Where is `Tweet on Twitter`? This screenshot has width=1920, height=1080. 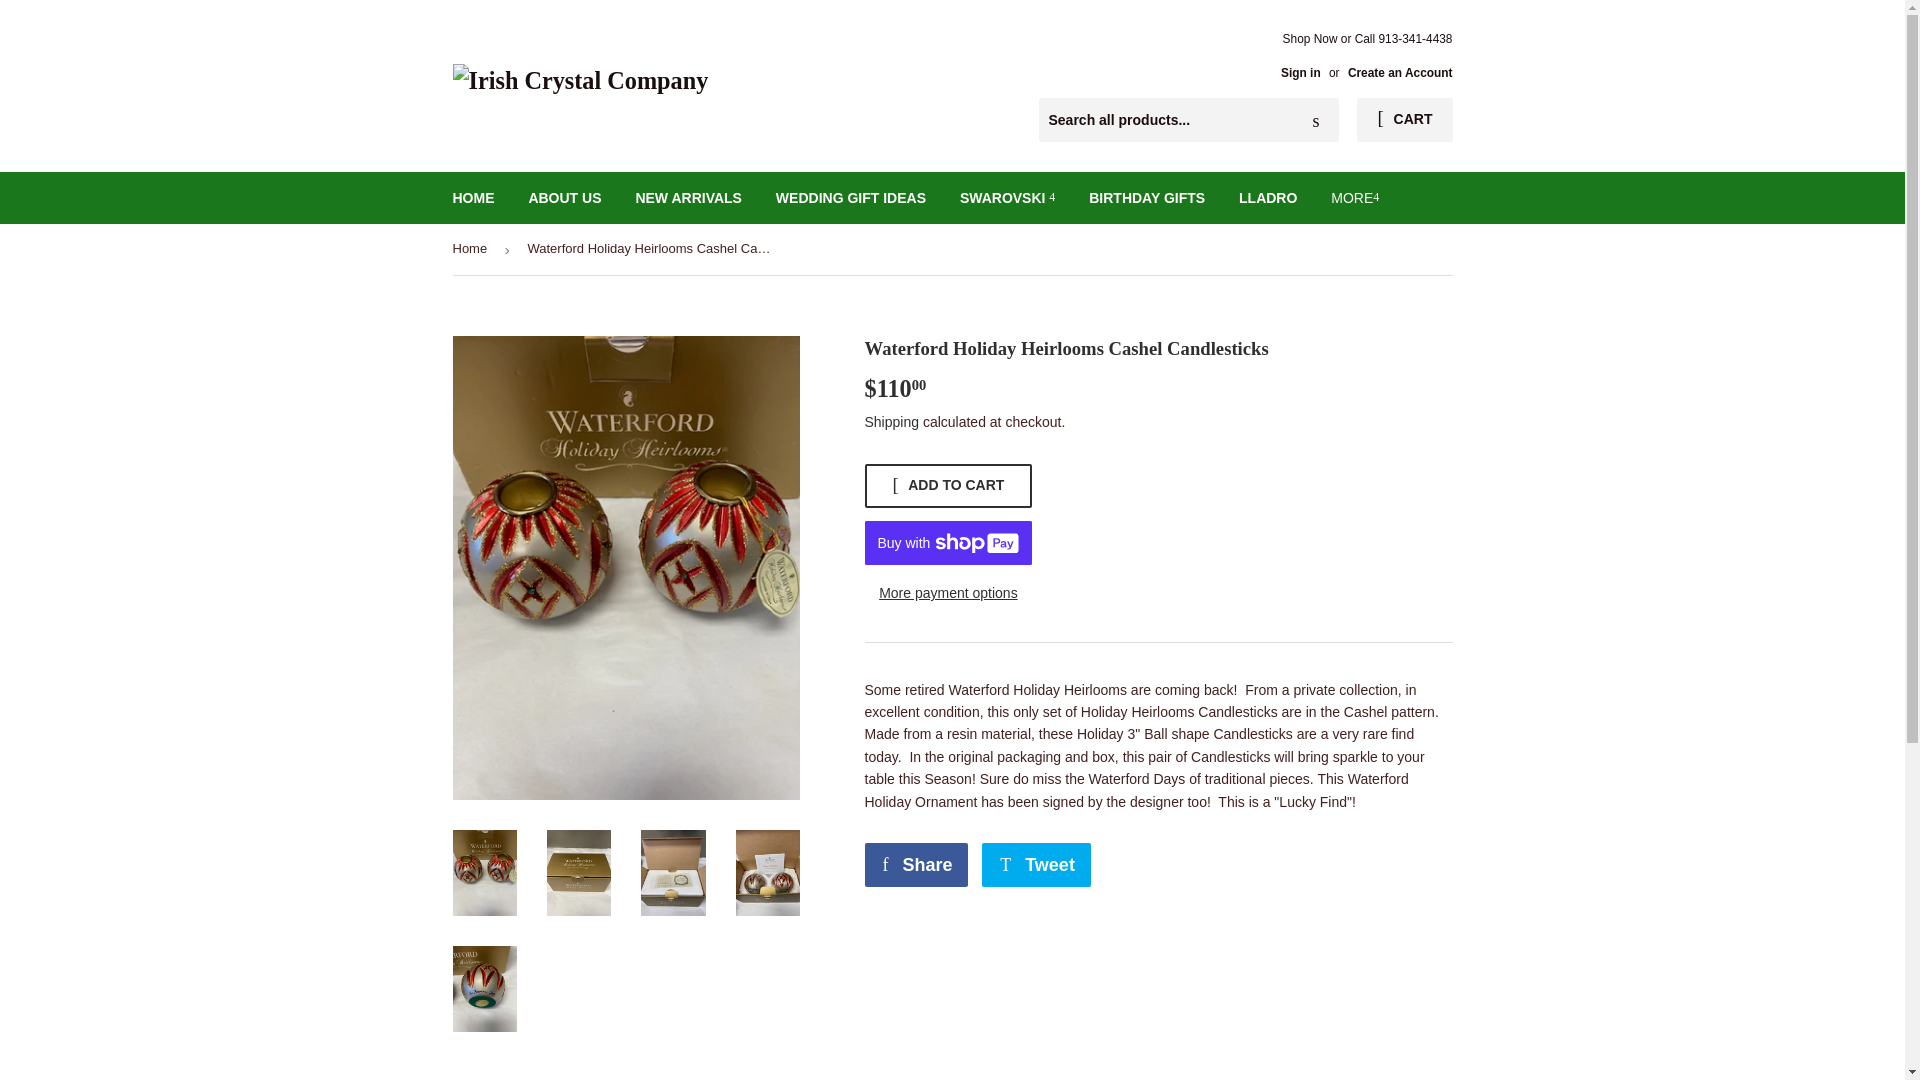 Tweet on Twitter is located at coordinates (1036, 864).